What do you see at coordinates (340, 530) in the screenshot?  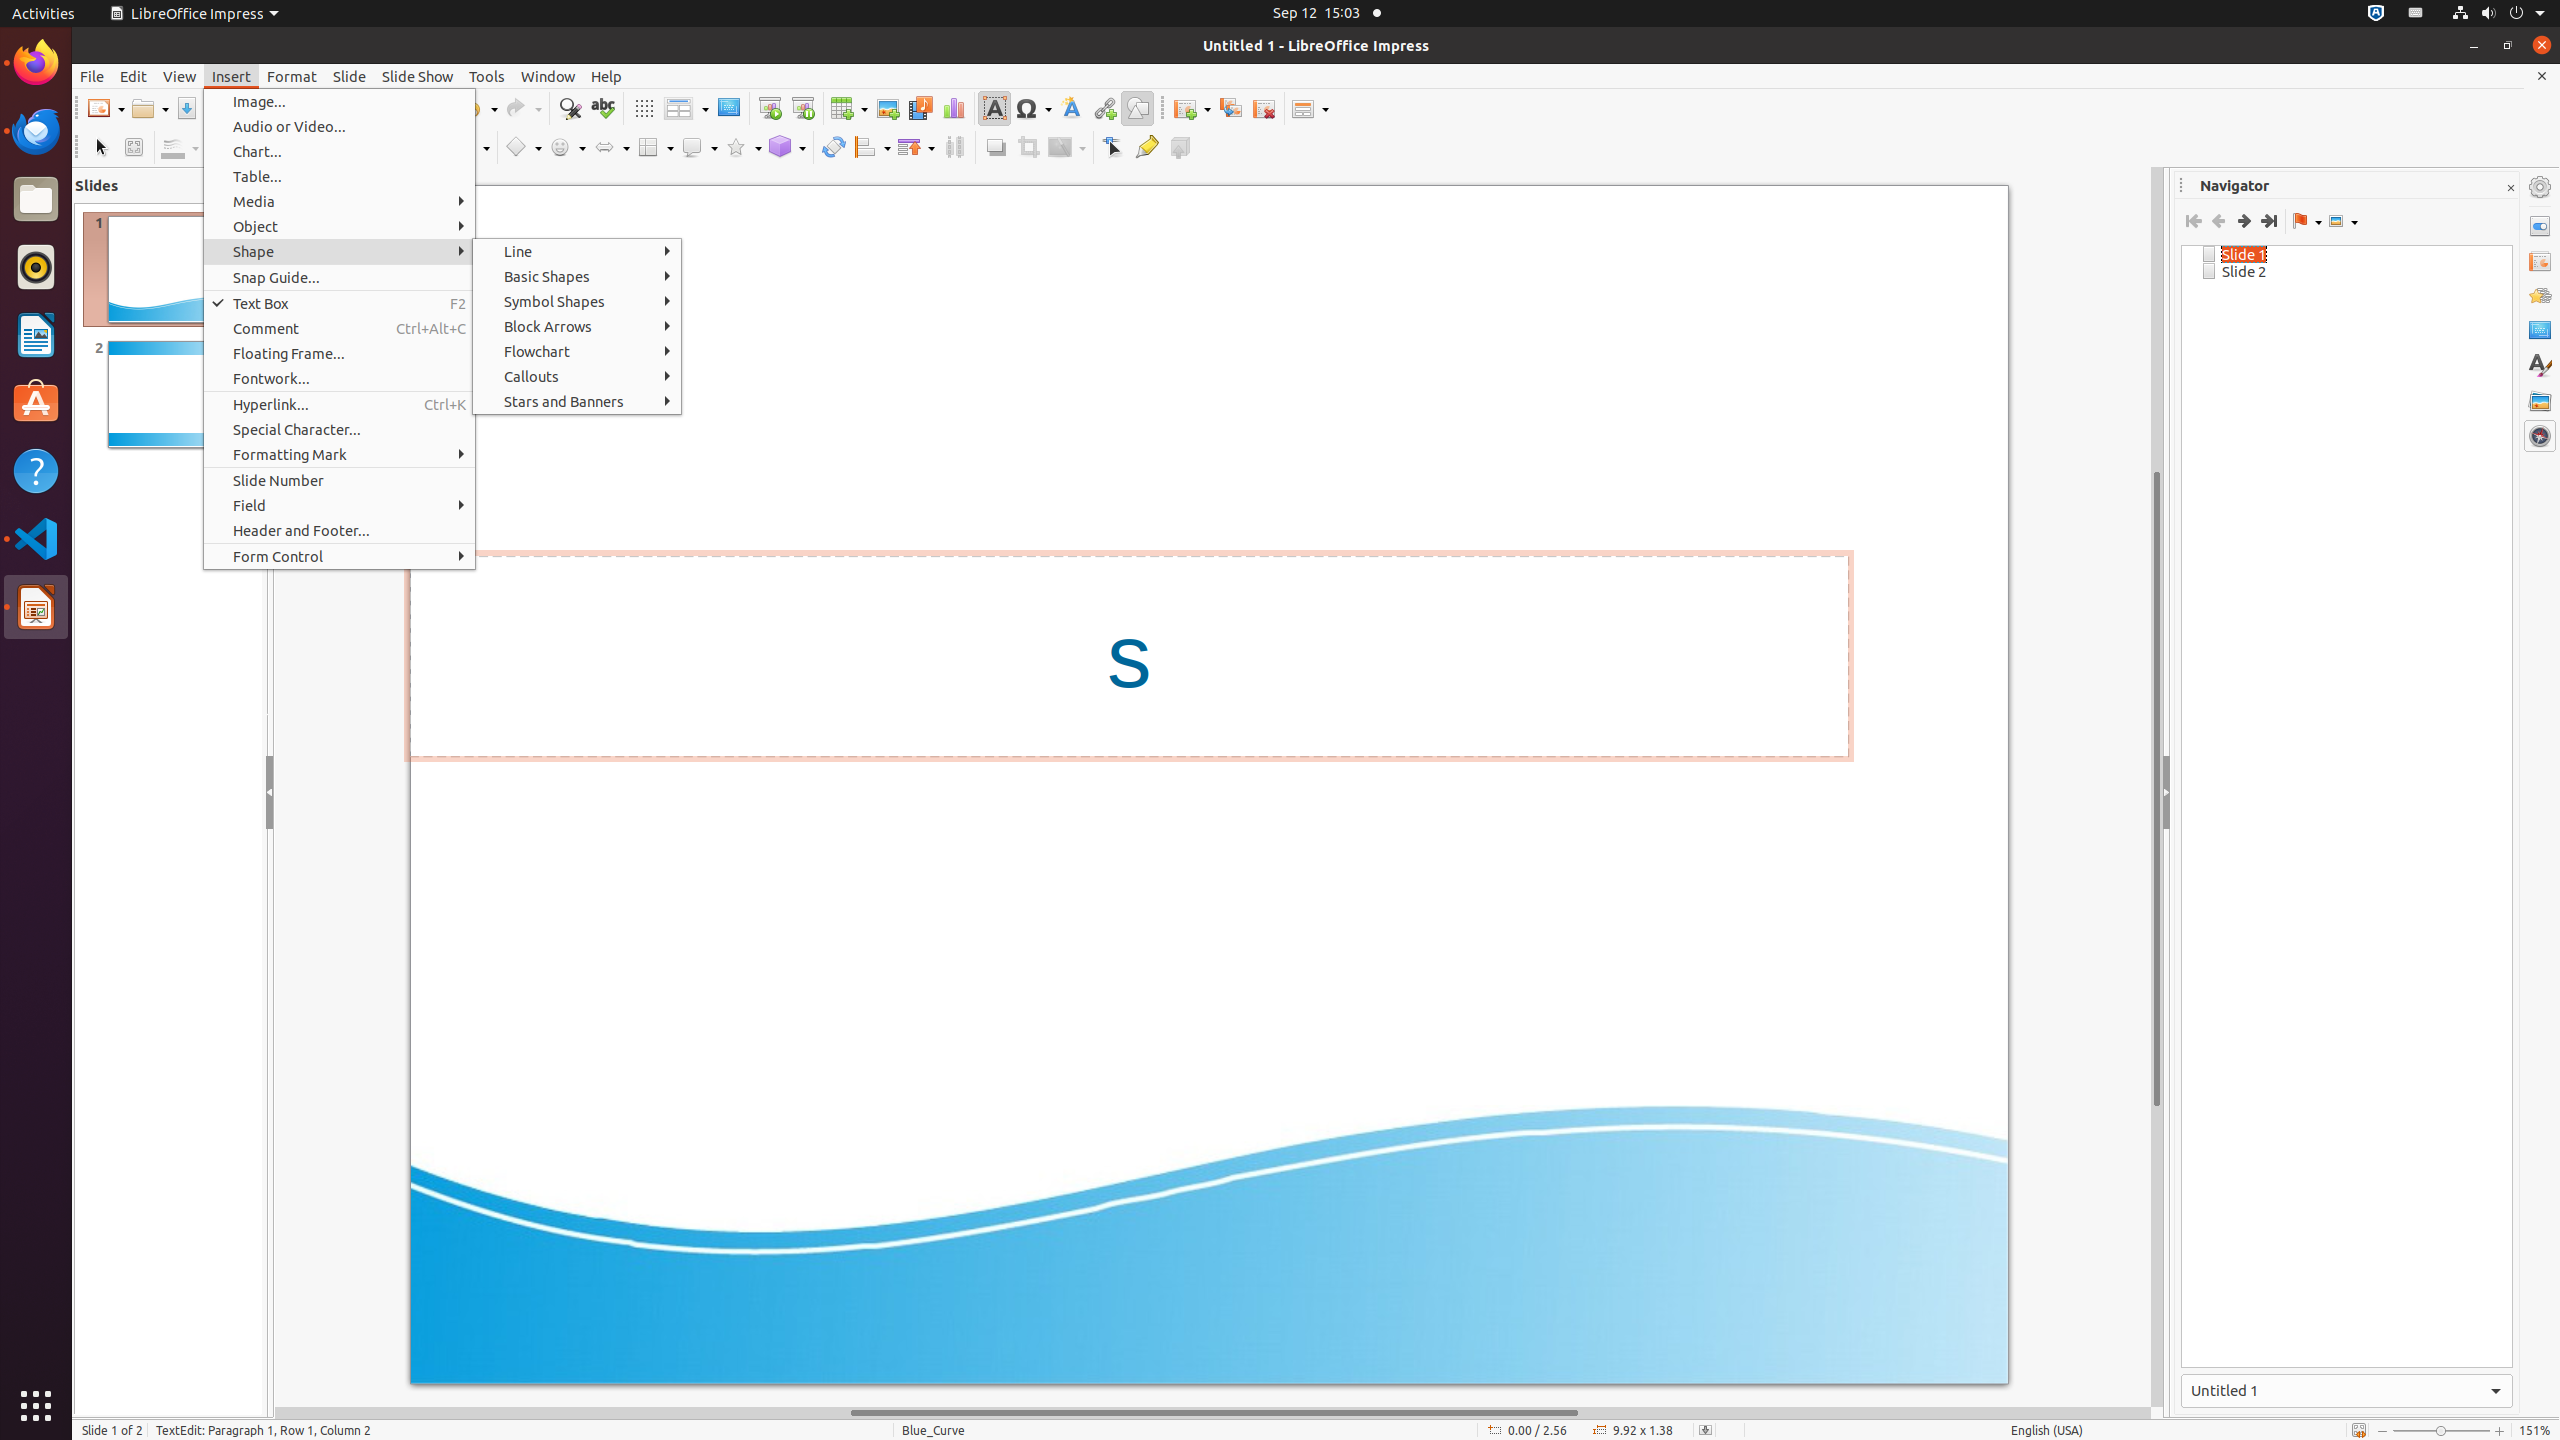 I see `Header and Footer...` at bounding box center [340, 530].